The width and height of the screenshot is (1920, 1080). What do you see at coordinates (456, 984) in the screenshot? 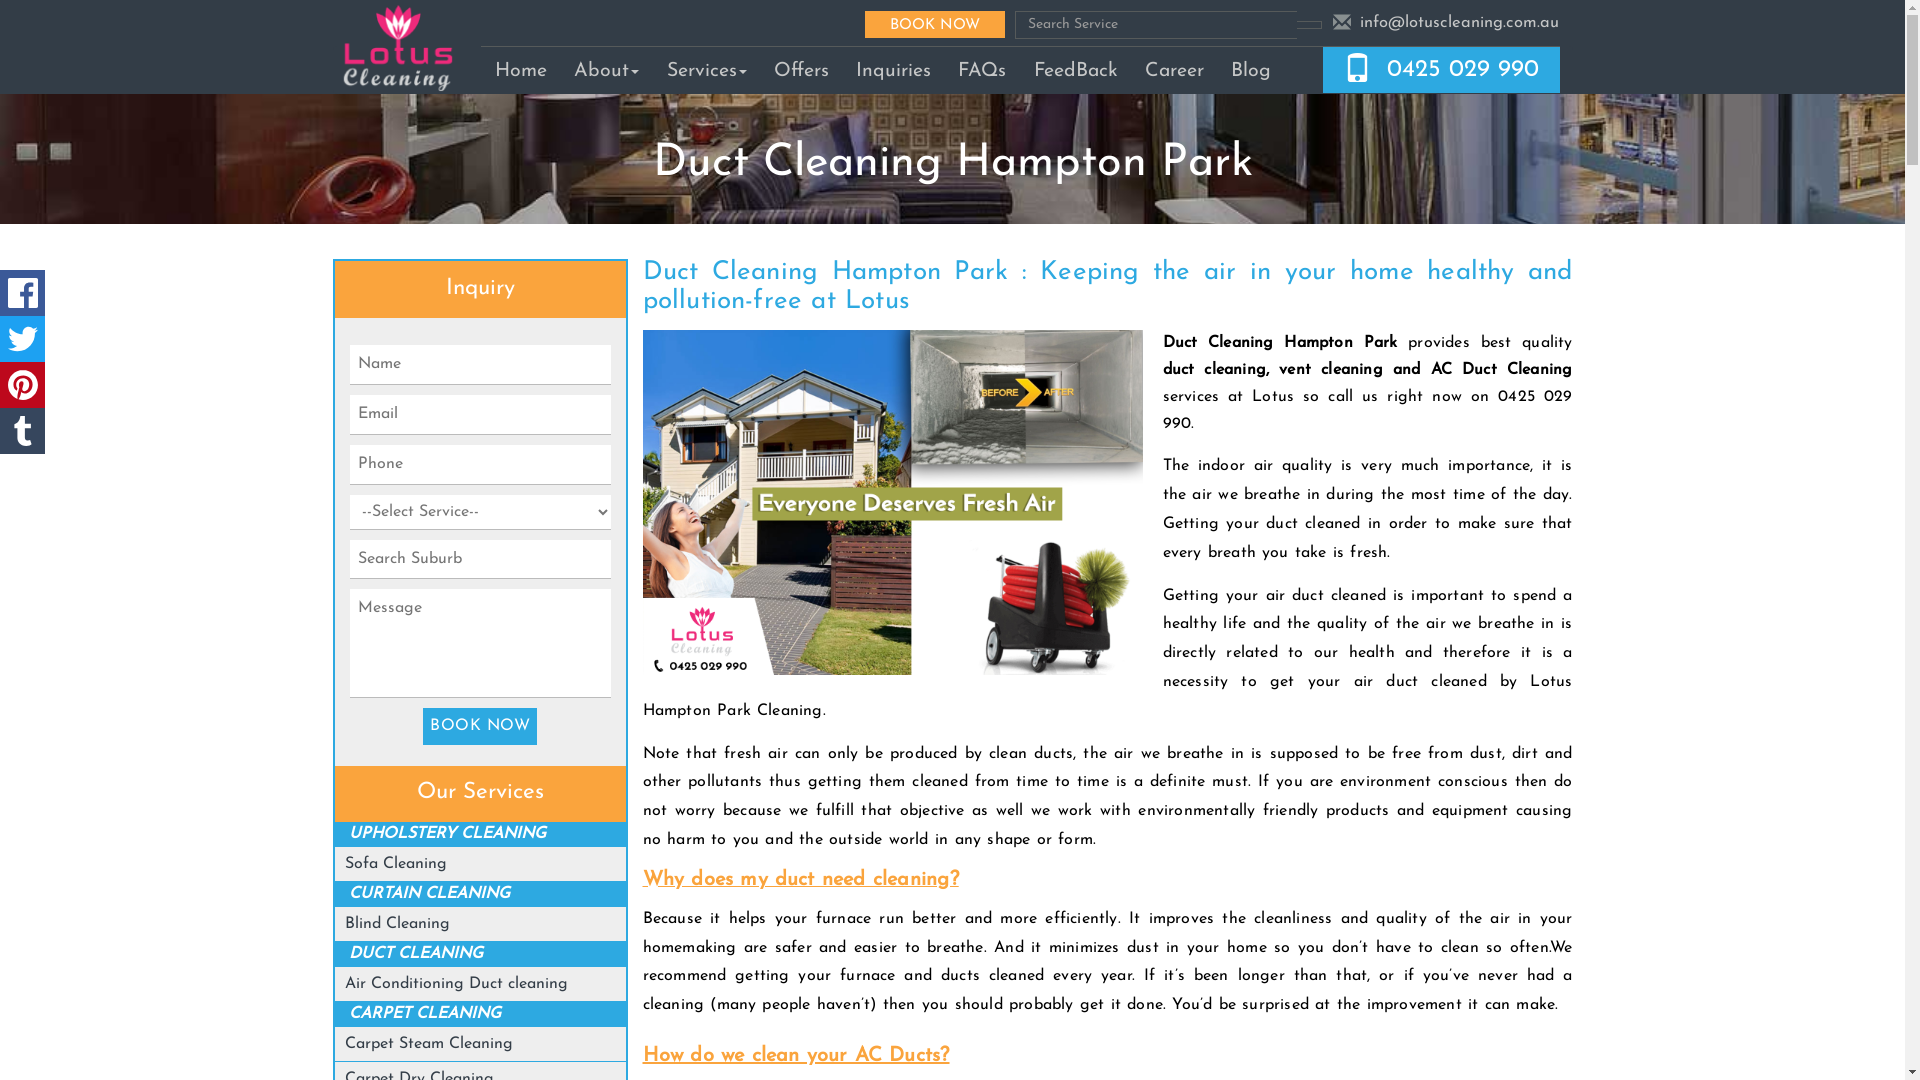
I see `Air Conditioning Duct cleaning` at bounding box center [456, 984].